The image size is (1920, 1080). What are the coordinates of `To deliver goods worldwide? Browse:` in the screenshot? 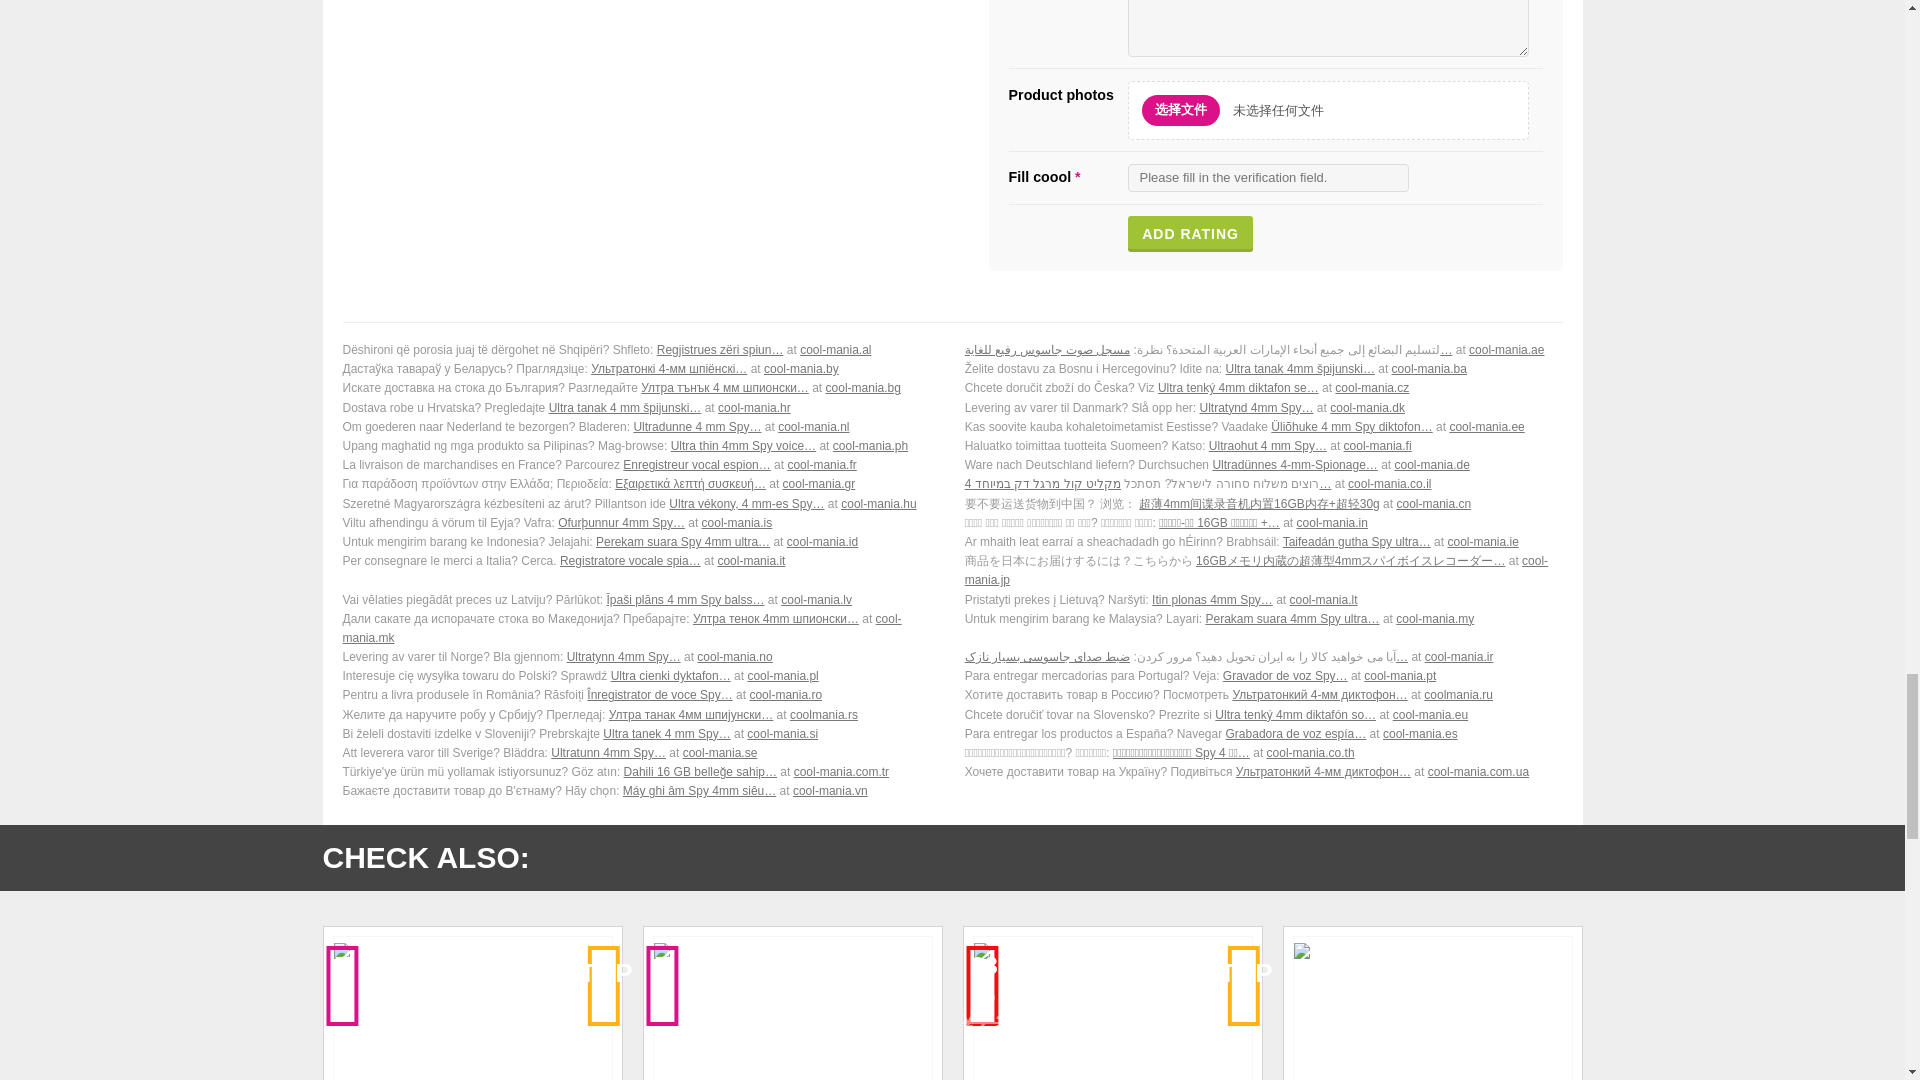 It's located at (640, 388).